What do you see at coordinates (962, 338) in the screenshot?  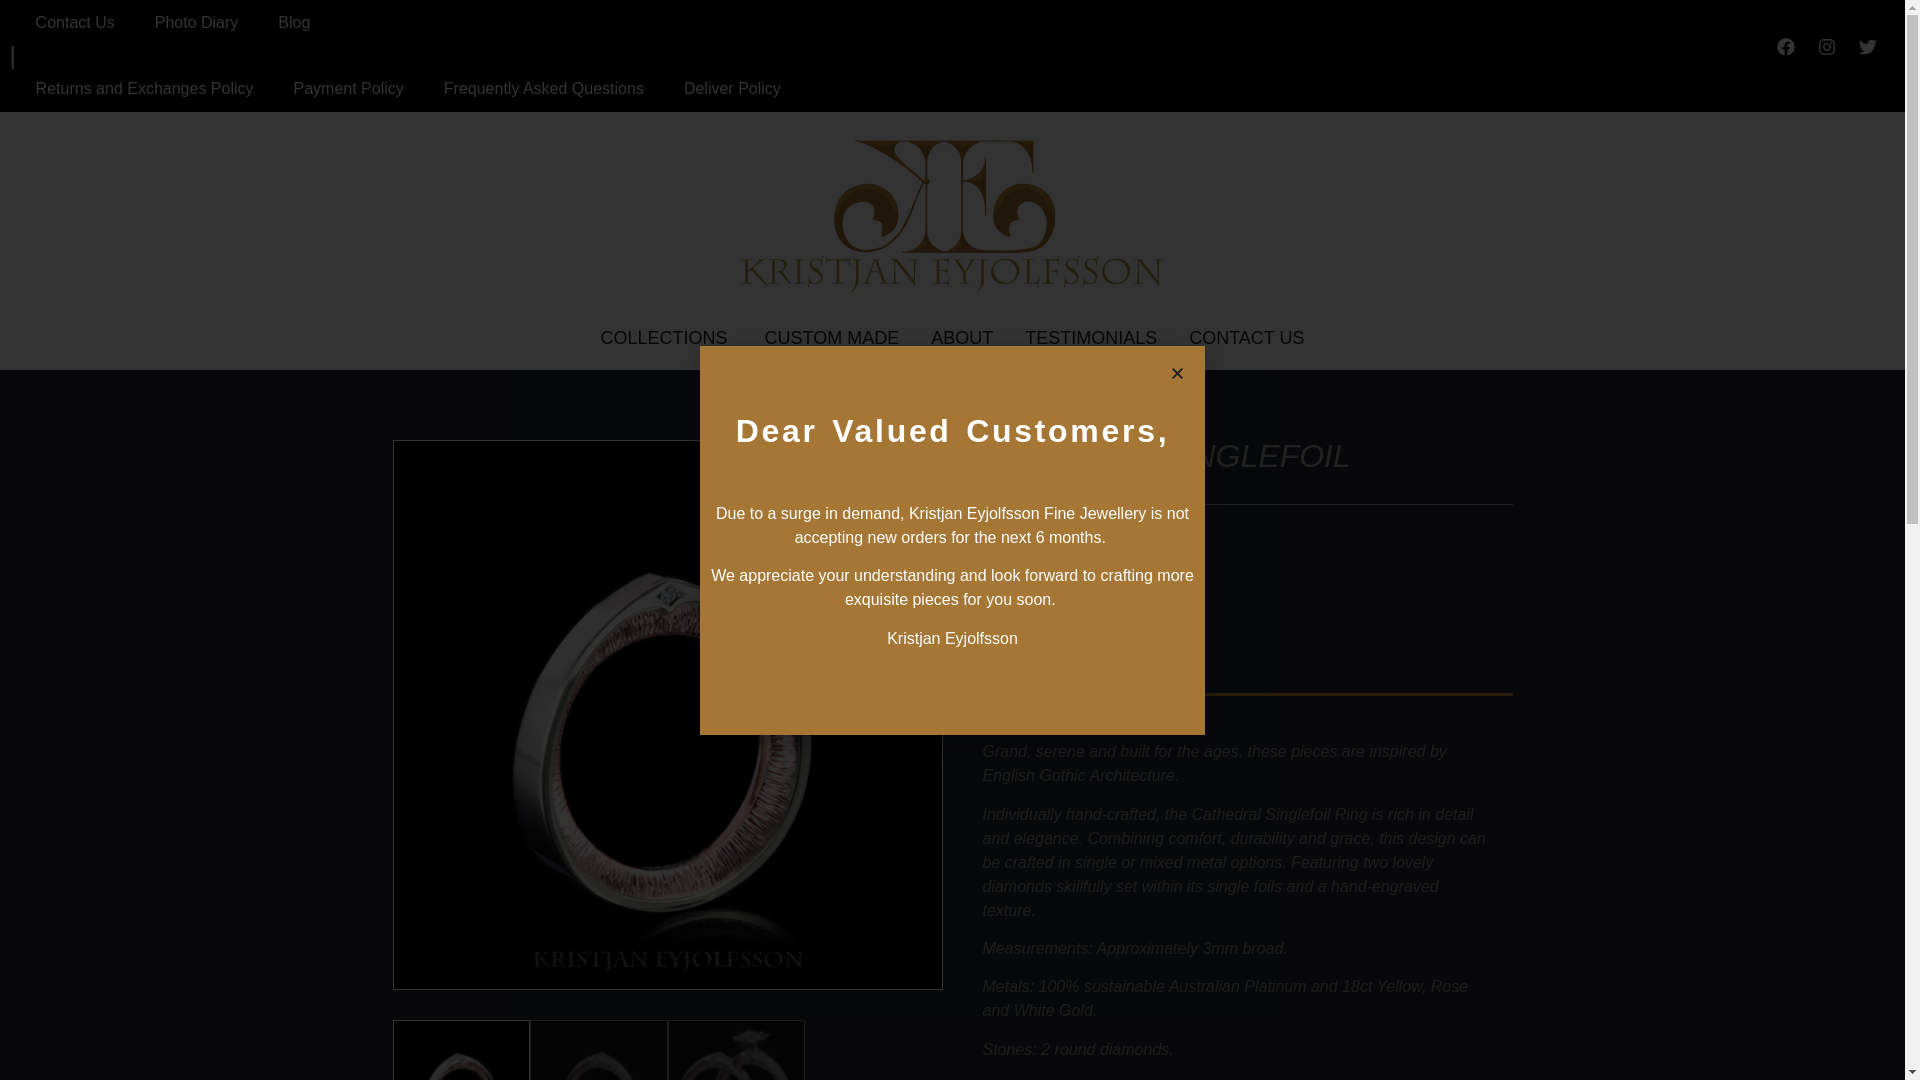 I see `ABOUT` at bounding box center [962, 338].